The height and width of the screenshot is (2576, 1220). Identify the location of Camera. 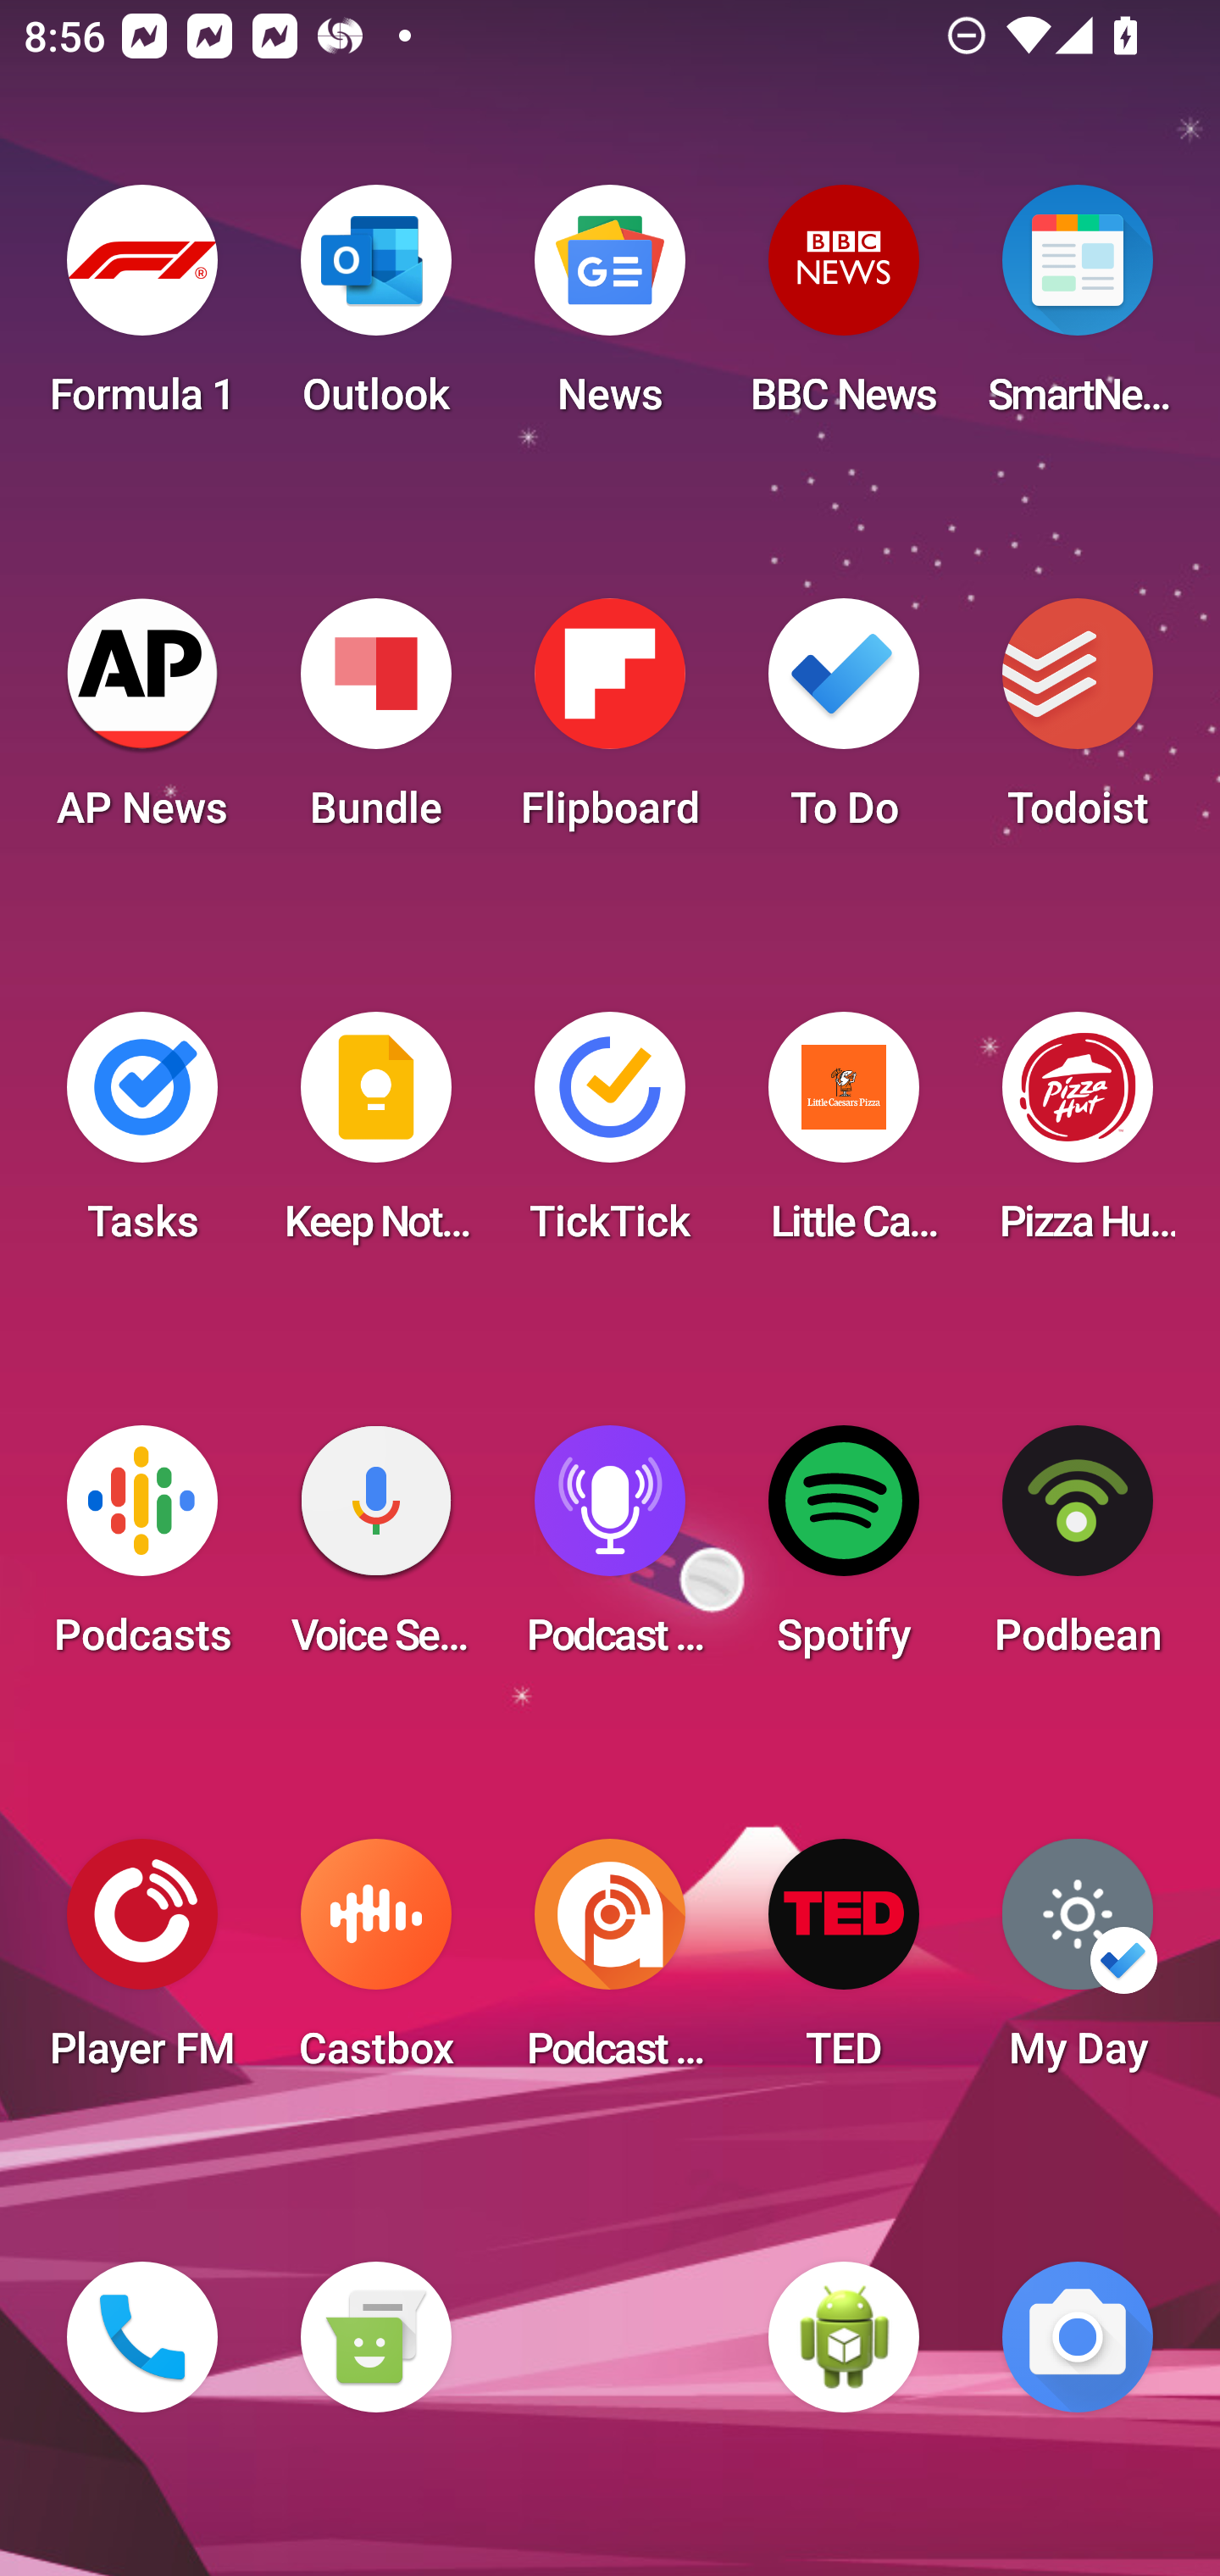
(1078, 2337).